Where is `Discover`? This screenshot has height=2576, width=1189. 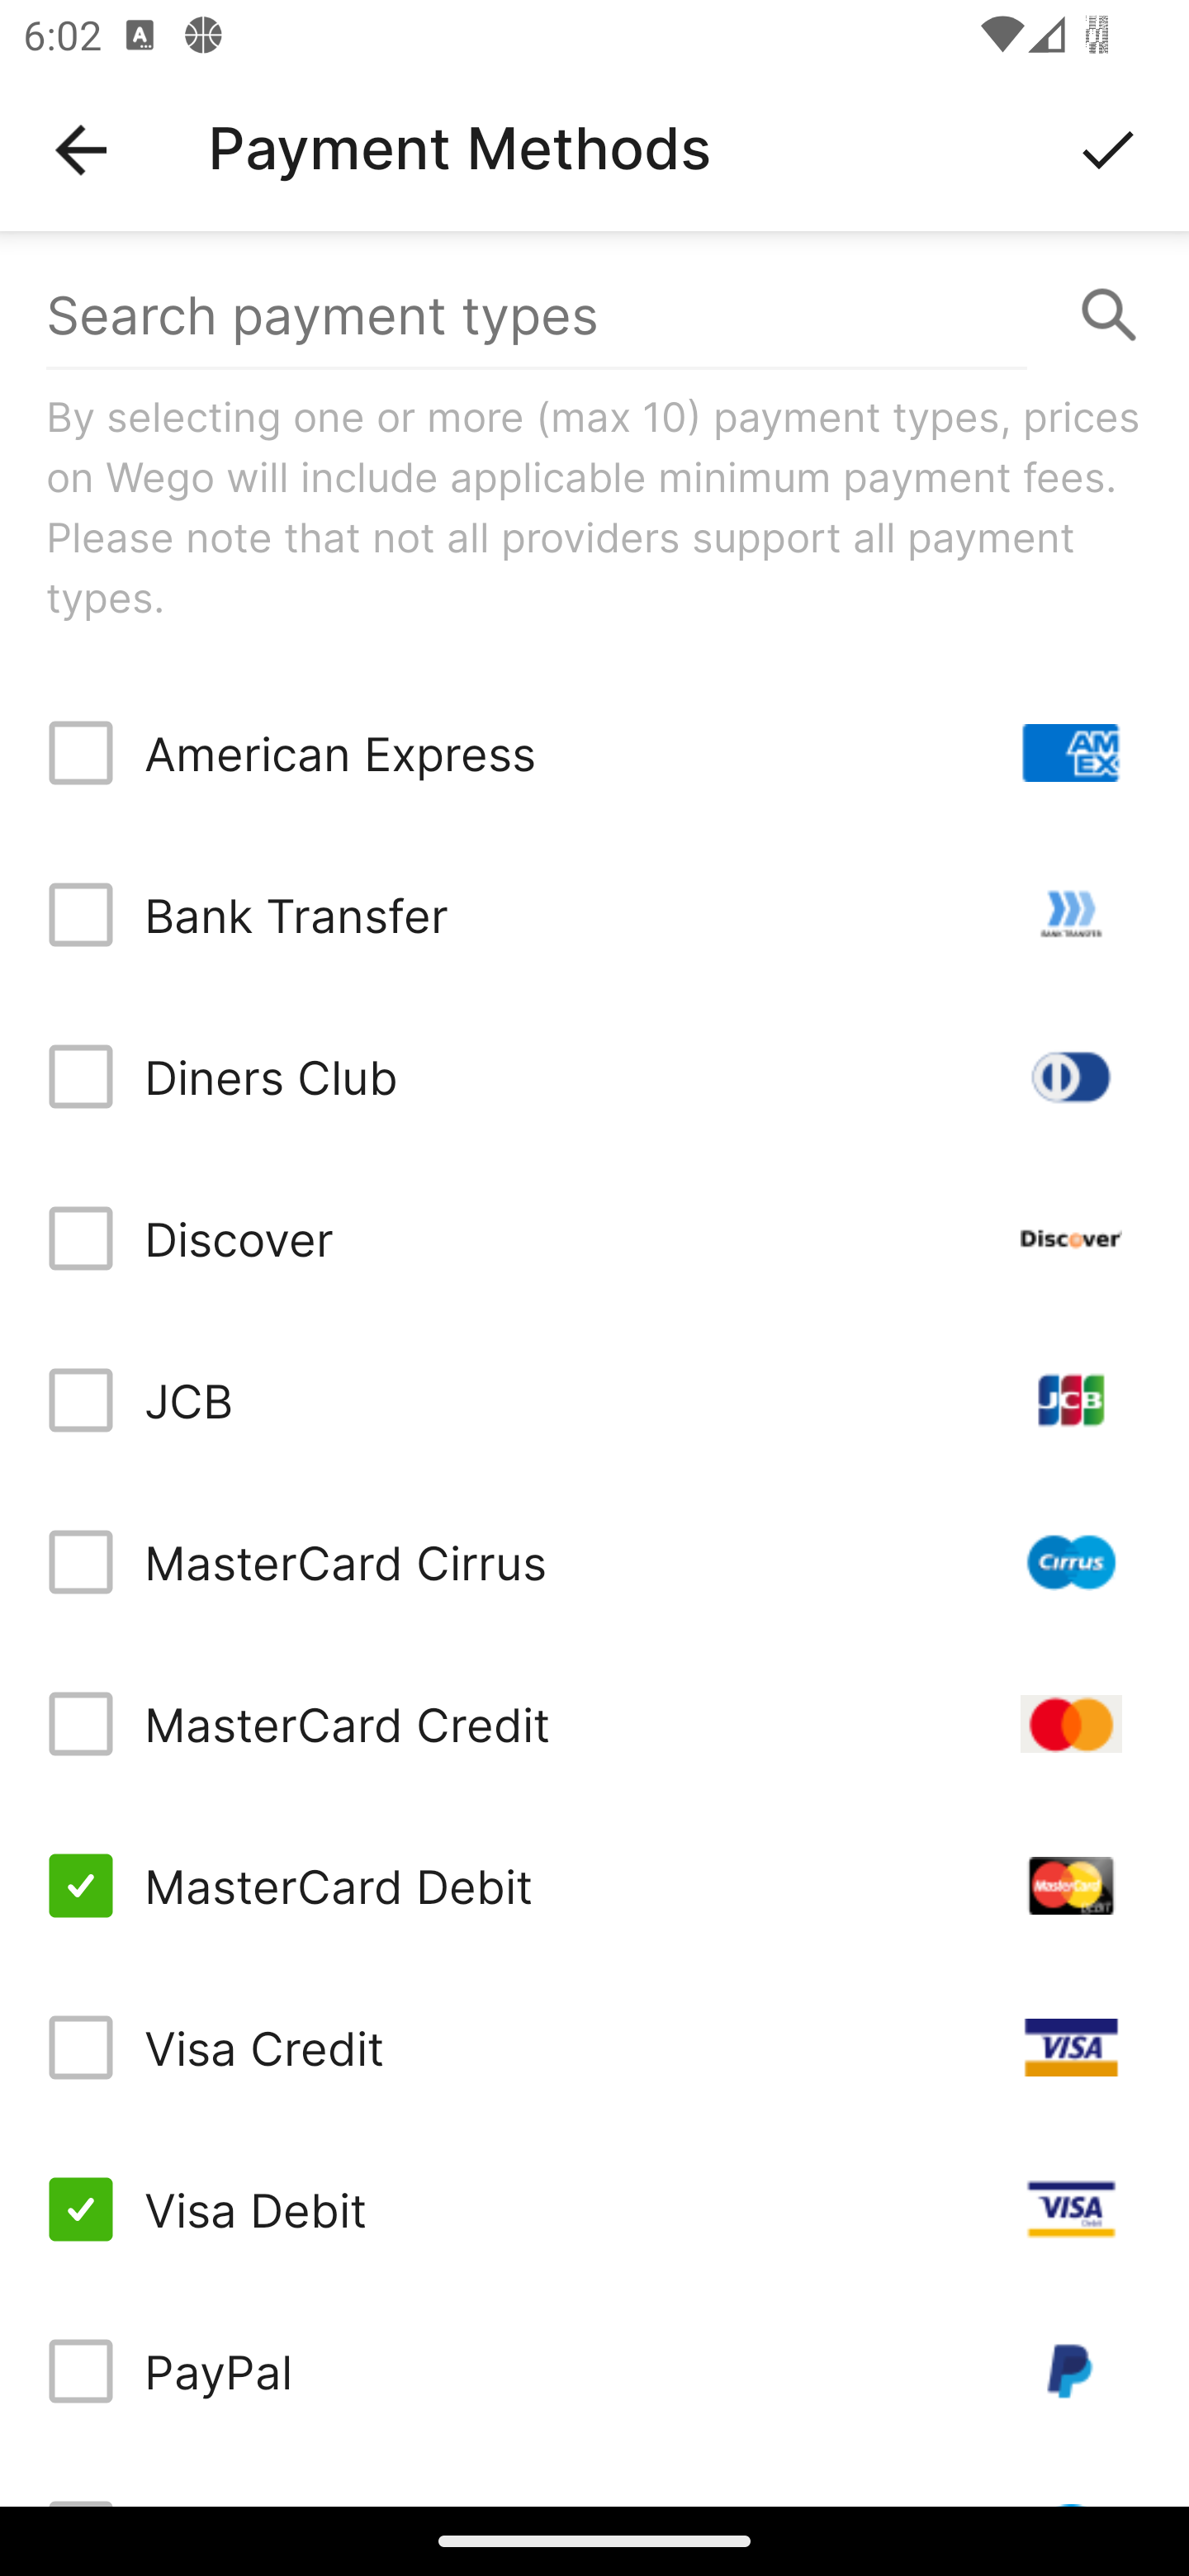 Discover is located at coordinates (594, 1237).